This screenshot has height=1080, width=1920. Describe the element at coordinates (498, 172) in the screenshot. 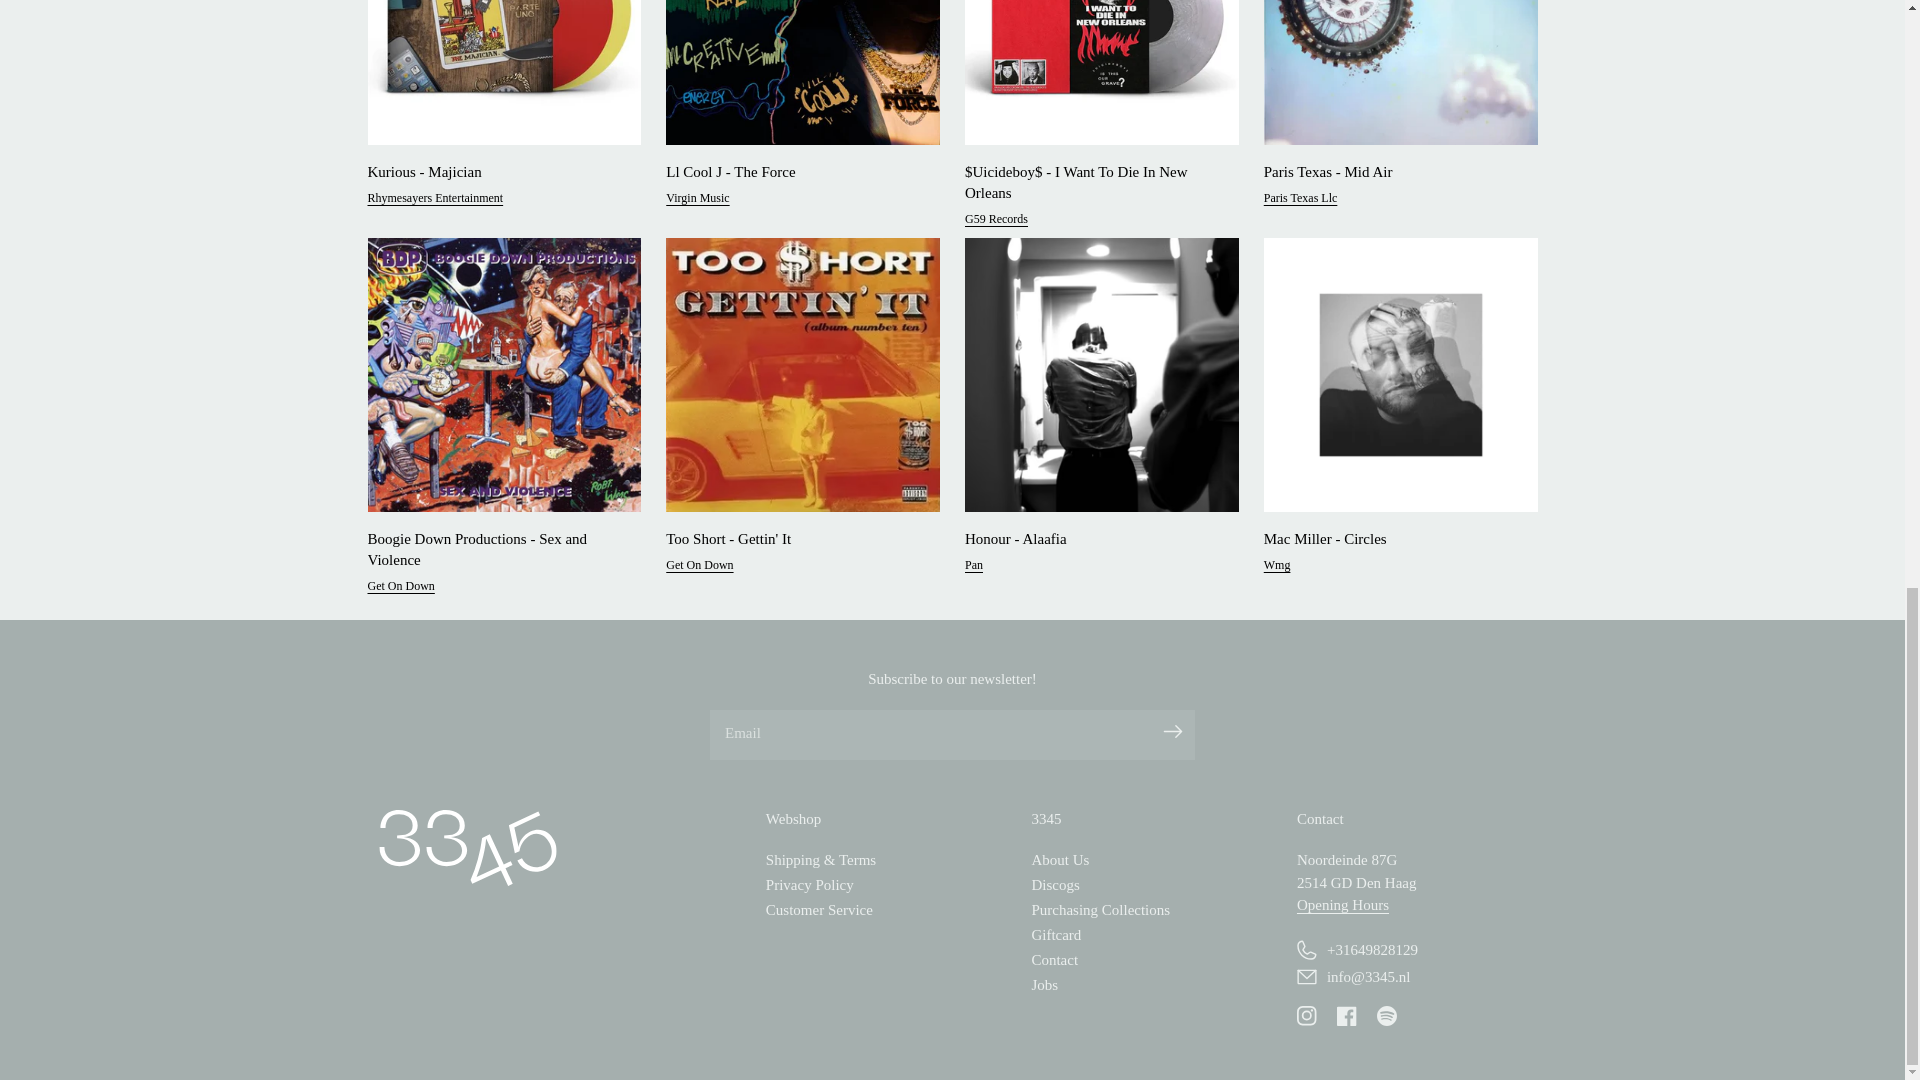

I see `Kurious - Majician` at that location.